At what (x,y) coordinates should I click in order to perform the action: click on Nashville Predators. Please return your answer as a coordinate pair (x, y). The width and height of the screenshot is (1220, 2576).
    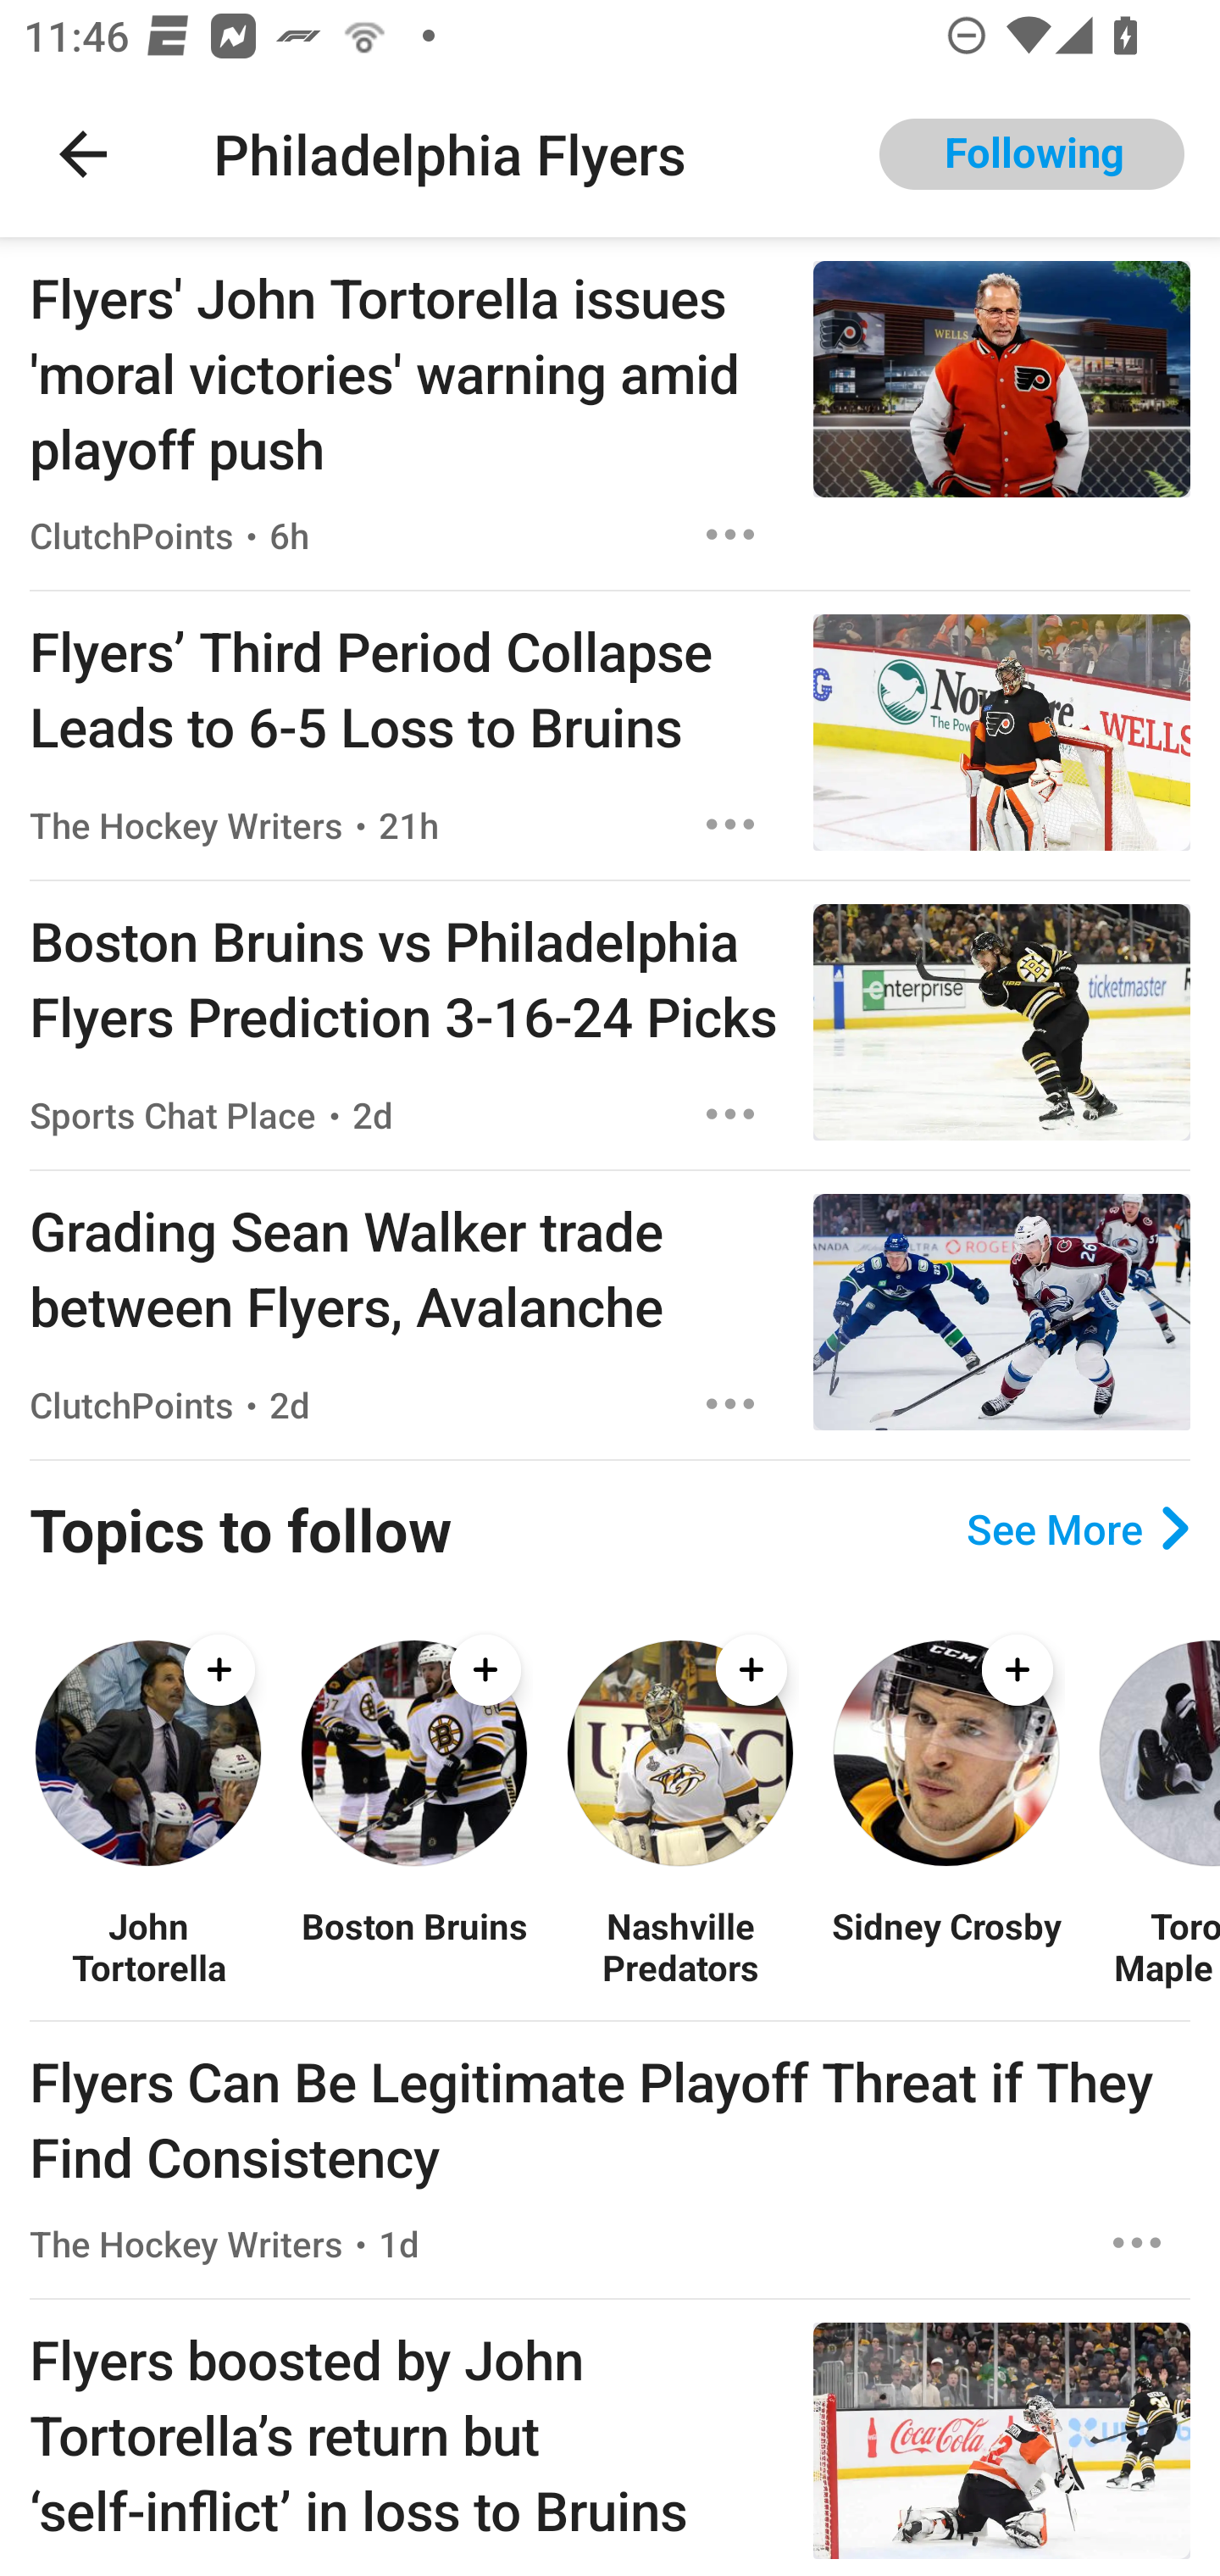
    Looking at the image, I should click on (679, 1946).